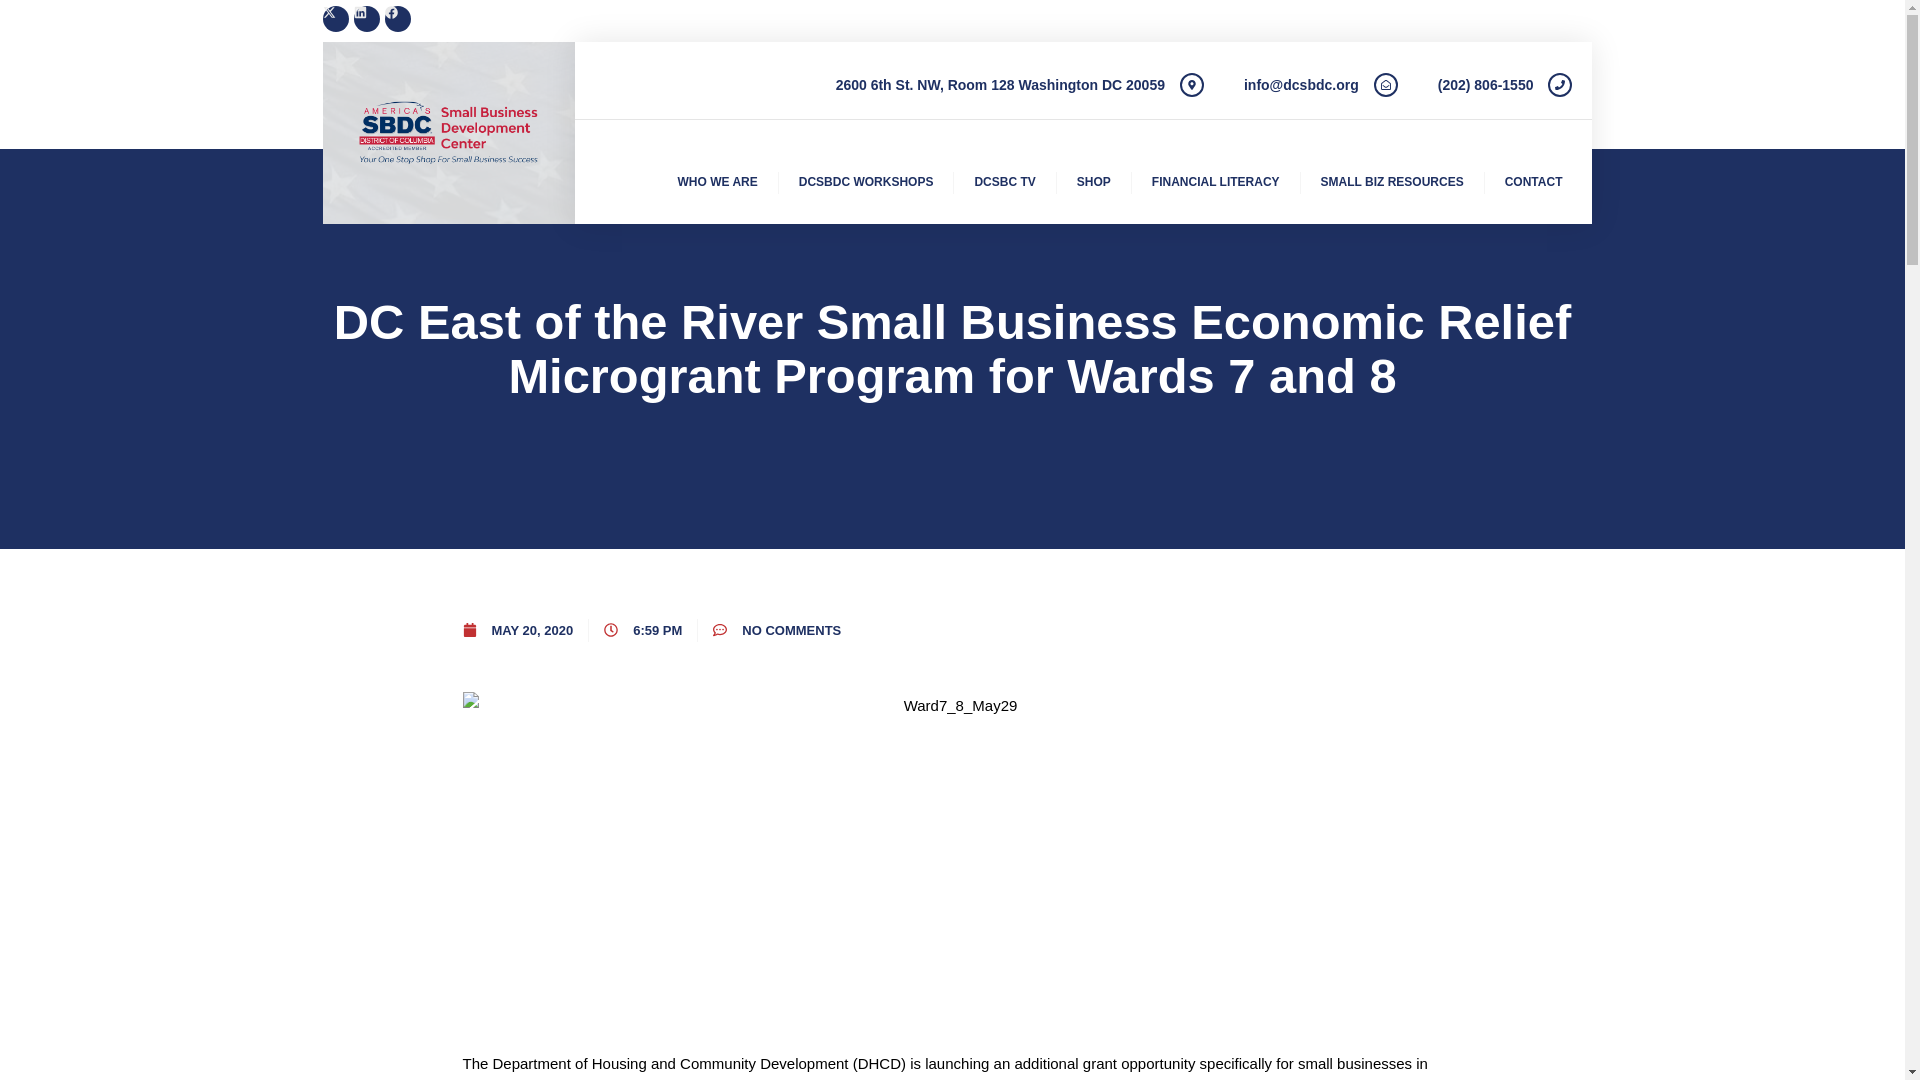 Image resolution: width=1920 pixels, height=1080 pixels. I want to click on CONTACT, so click(1533, 182).